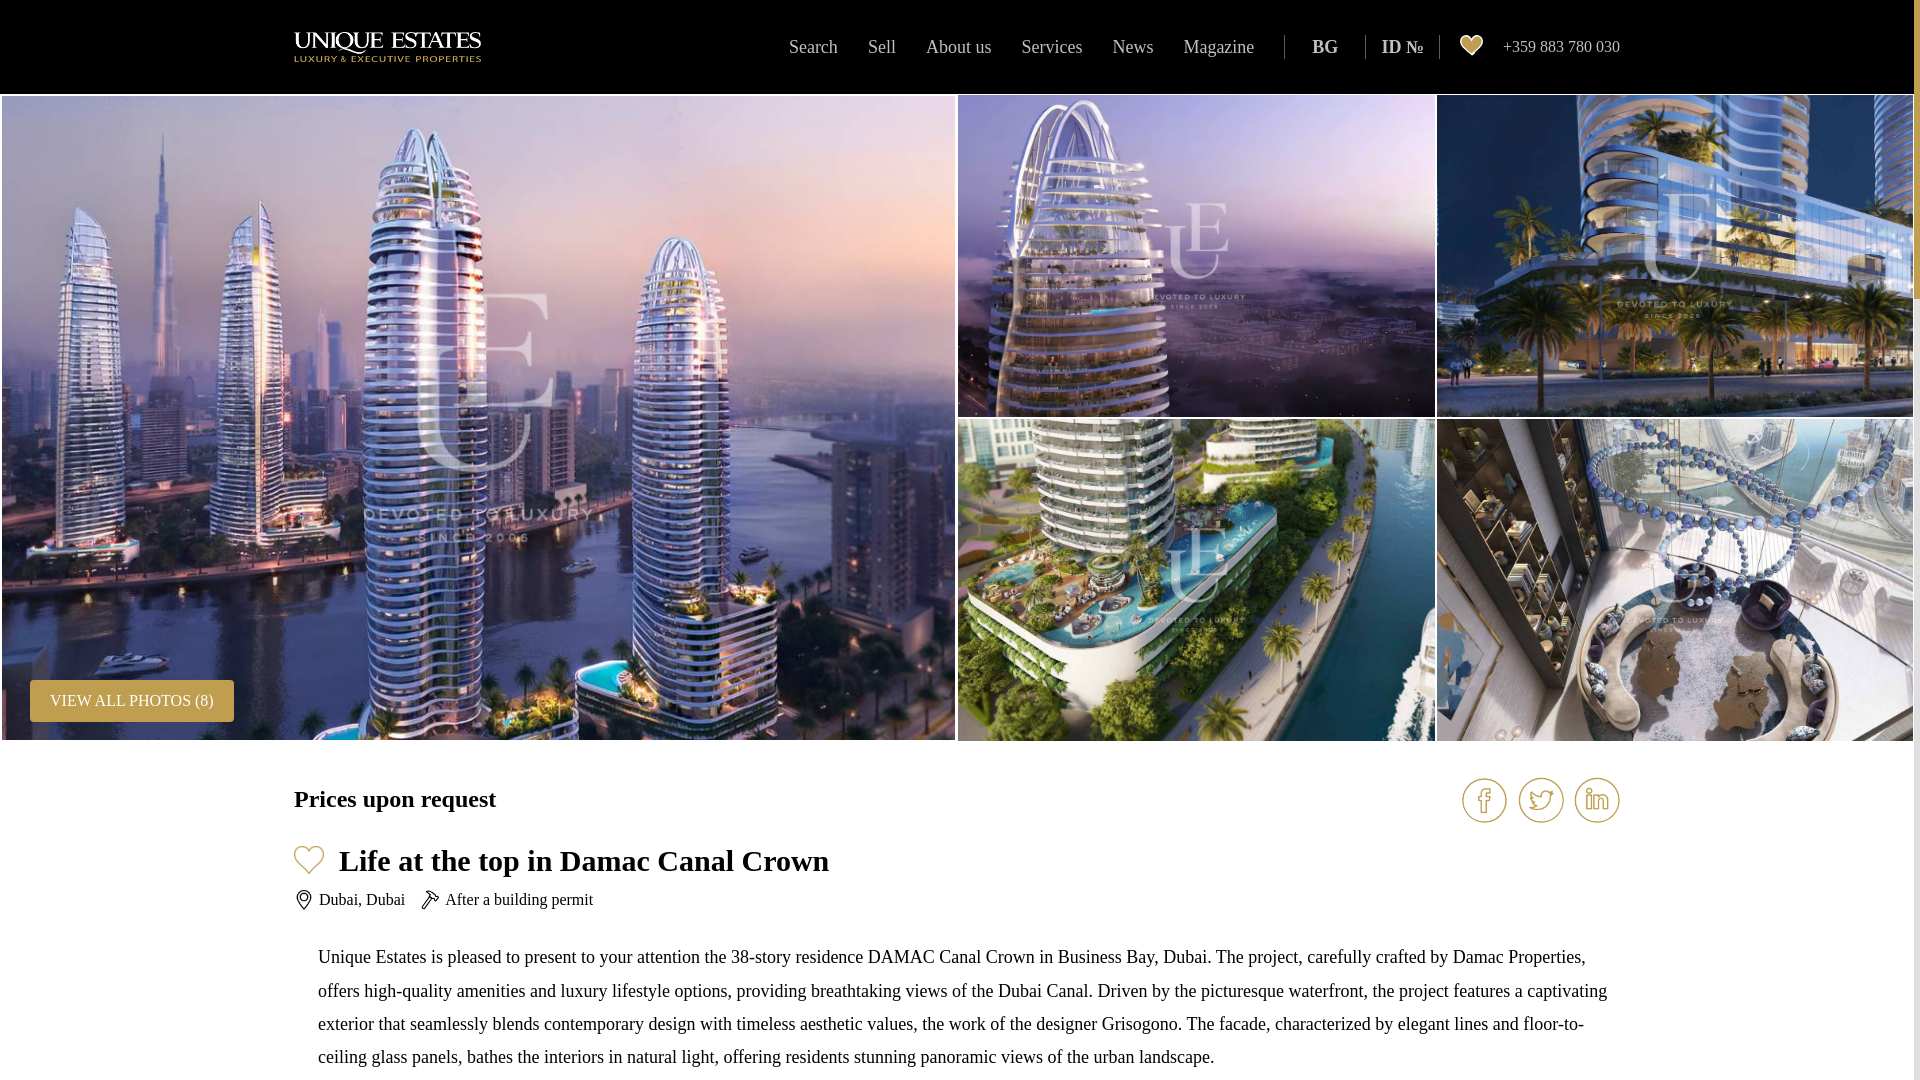  Describe the element at coordinates (1541, 799) in the screenshot. I see `Share on Twitter` at that location.